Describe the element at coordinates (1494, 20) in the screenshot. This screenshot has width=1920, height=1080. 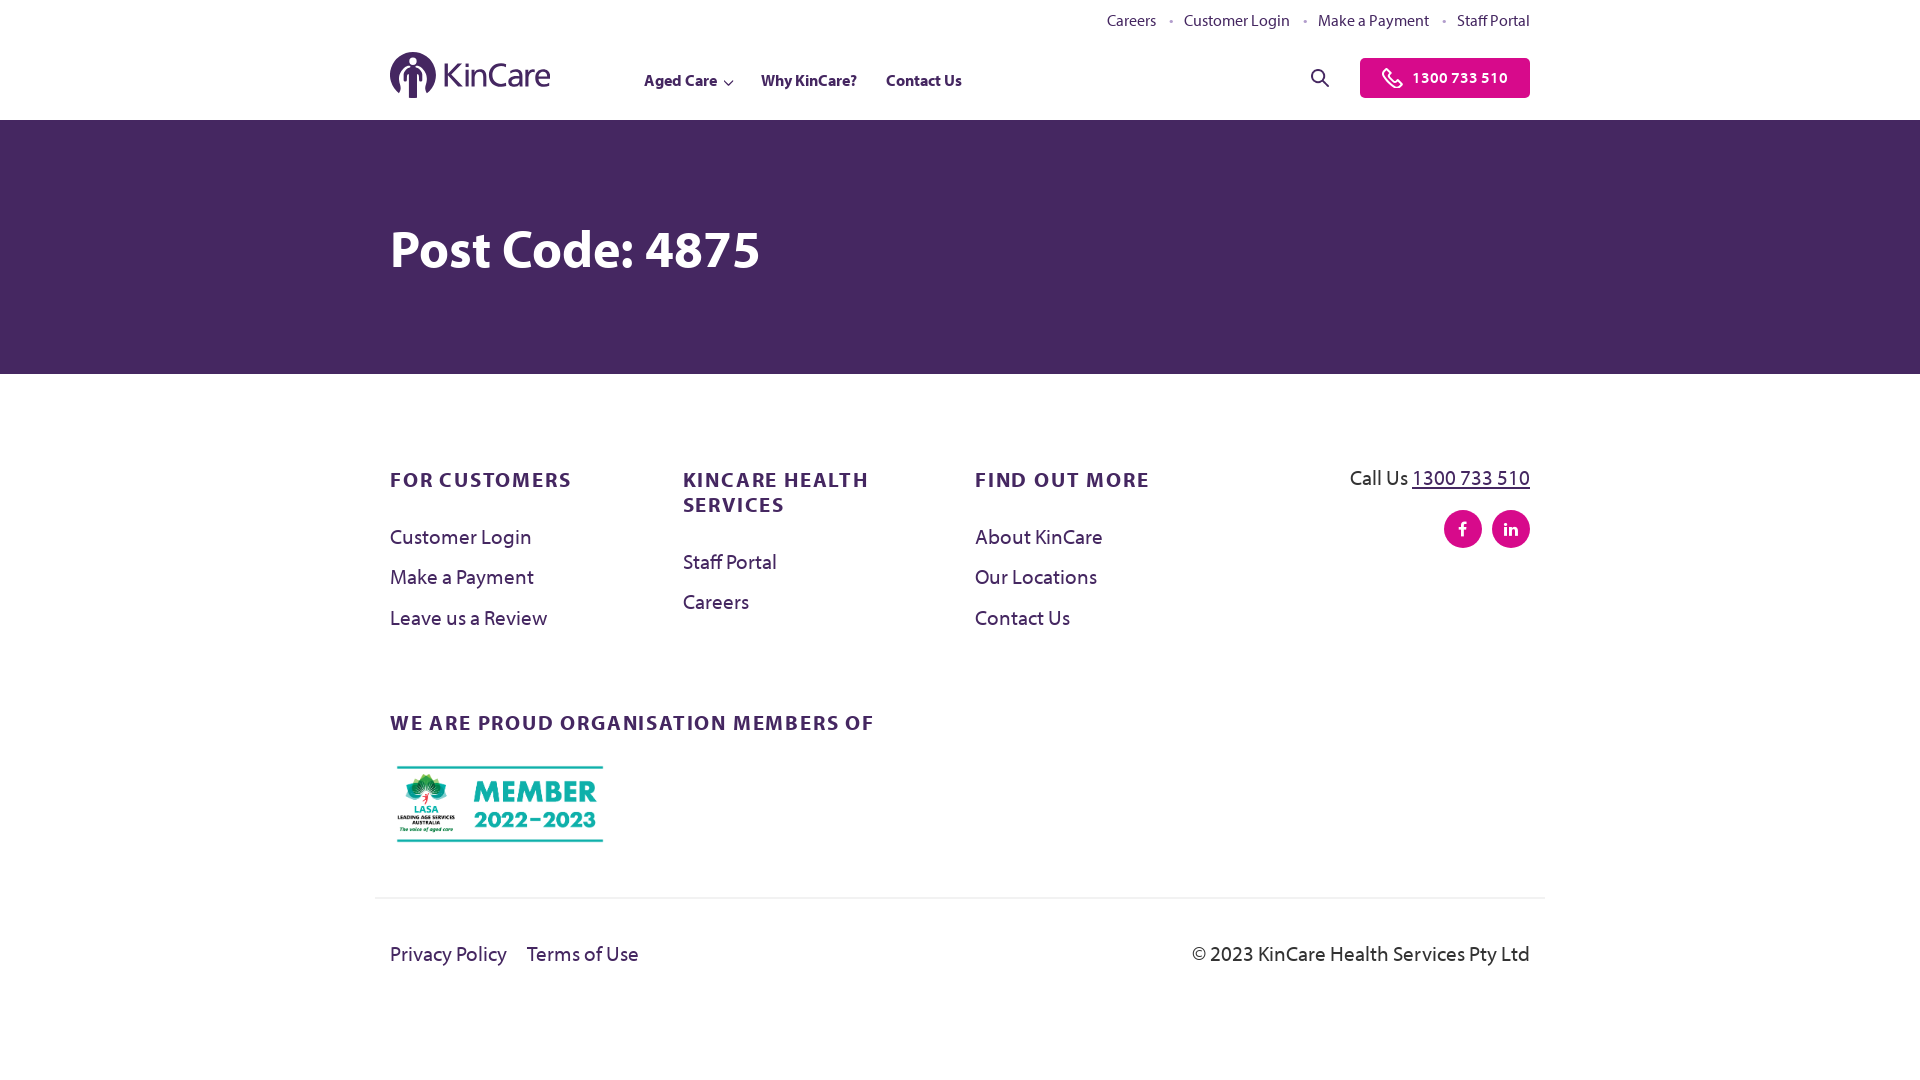
I see `Staff Portal` at that location.